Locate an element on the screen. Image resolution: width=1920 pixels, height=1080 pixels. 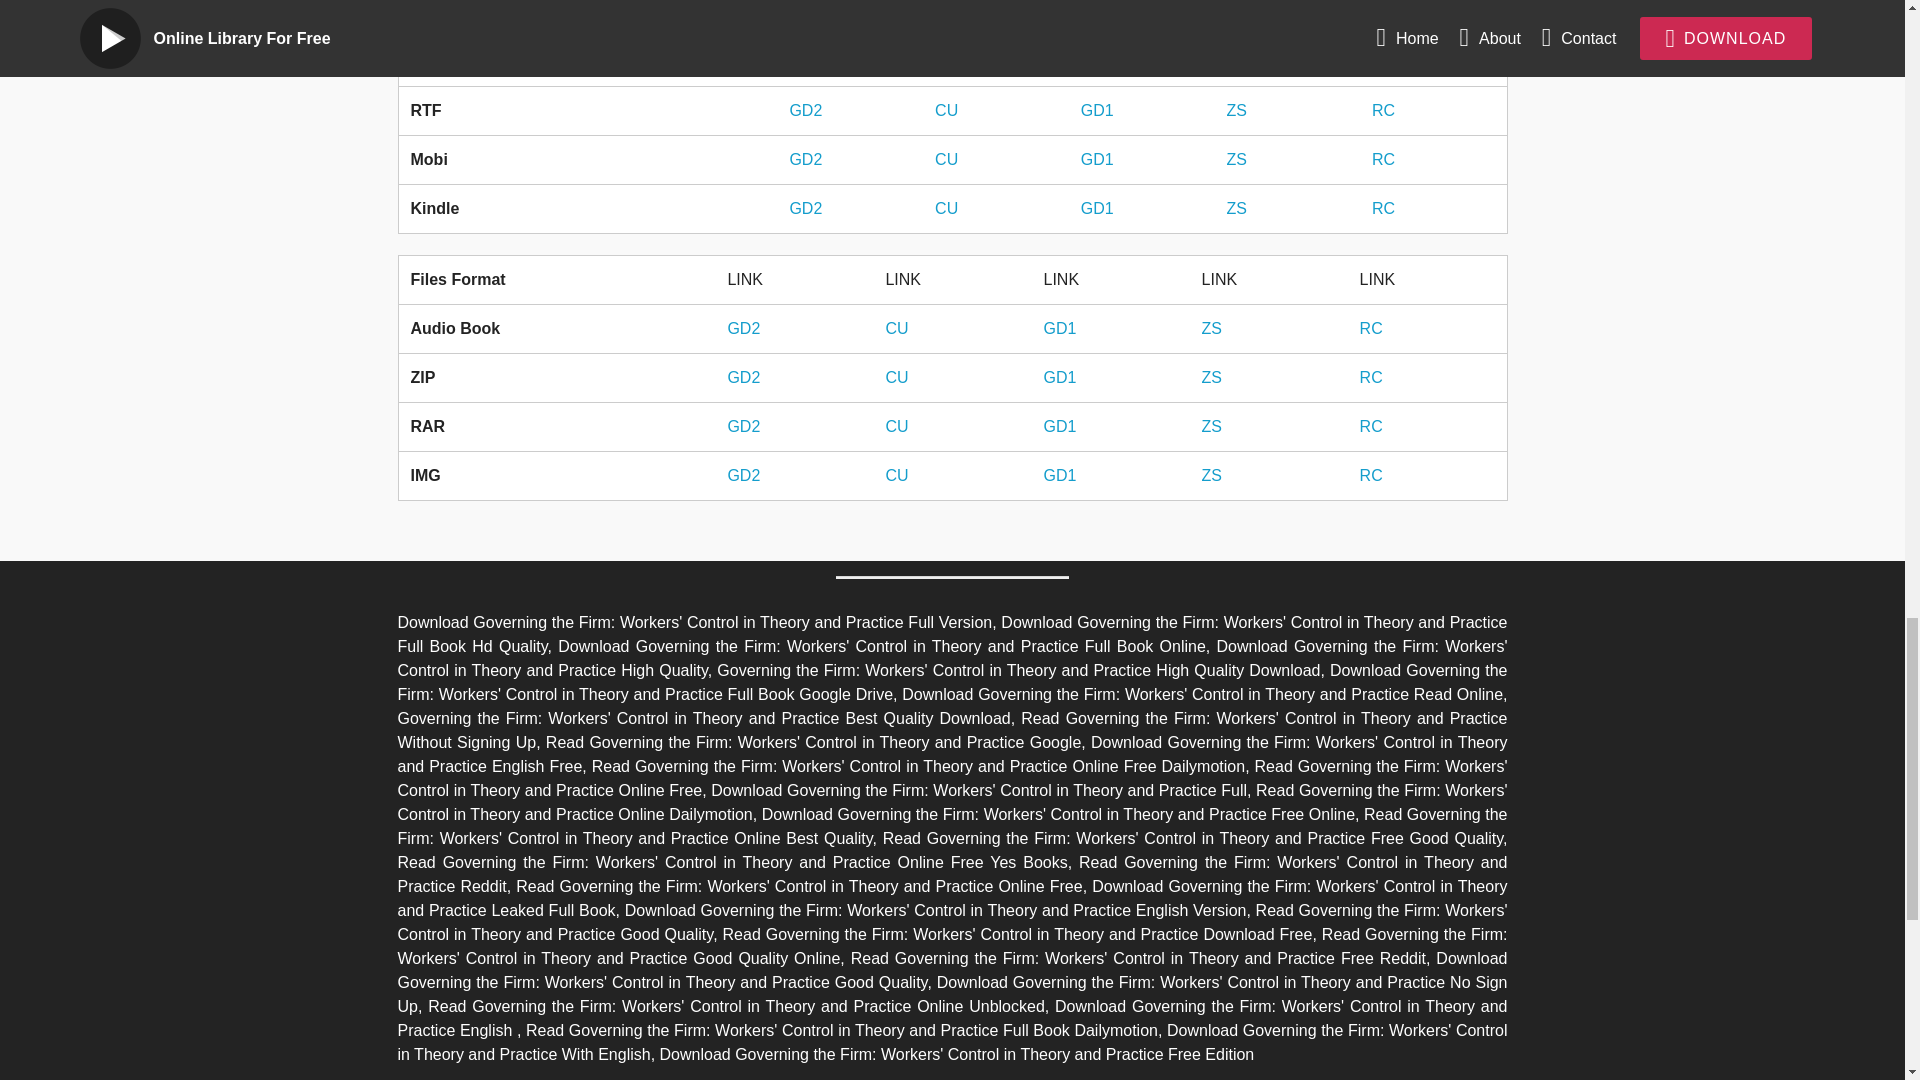
ZS is located at coordinates (1211, 328).